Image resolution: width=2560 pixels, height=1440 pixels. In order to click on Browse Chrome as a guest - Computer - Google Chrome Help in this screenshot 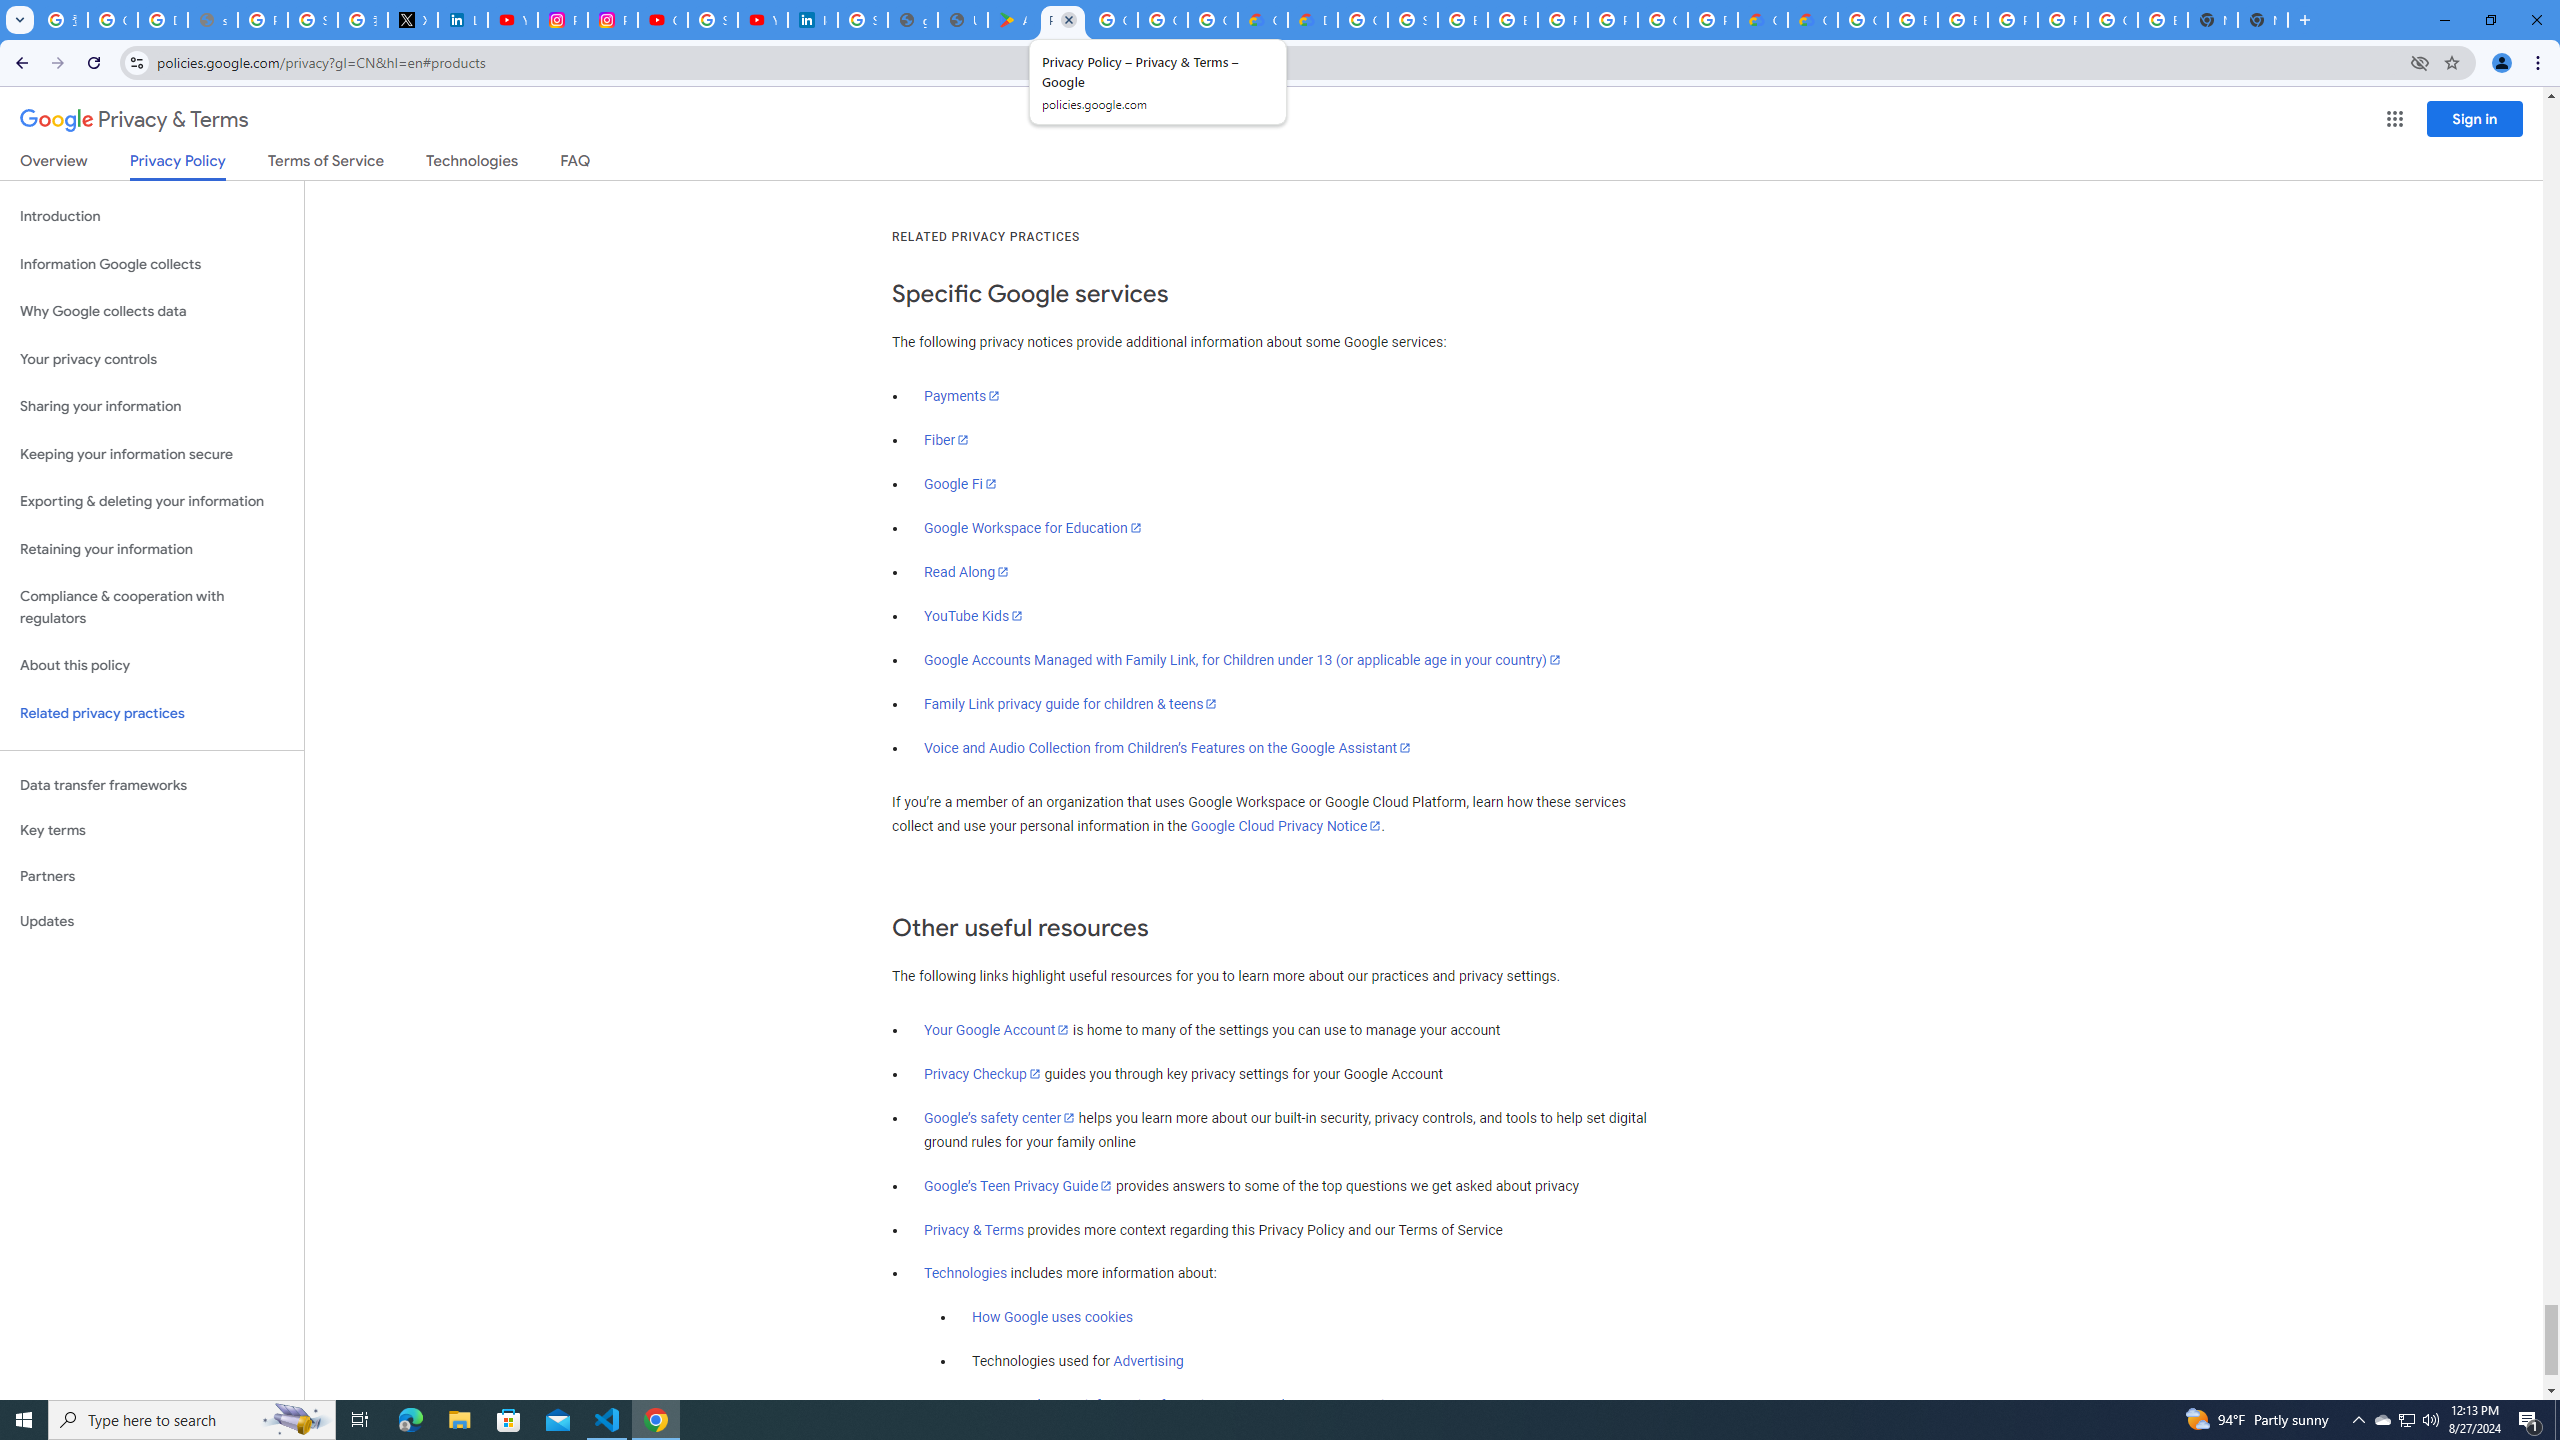, I will do `click(1914, 20)`.